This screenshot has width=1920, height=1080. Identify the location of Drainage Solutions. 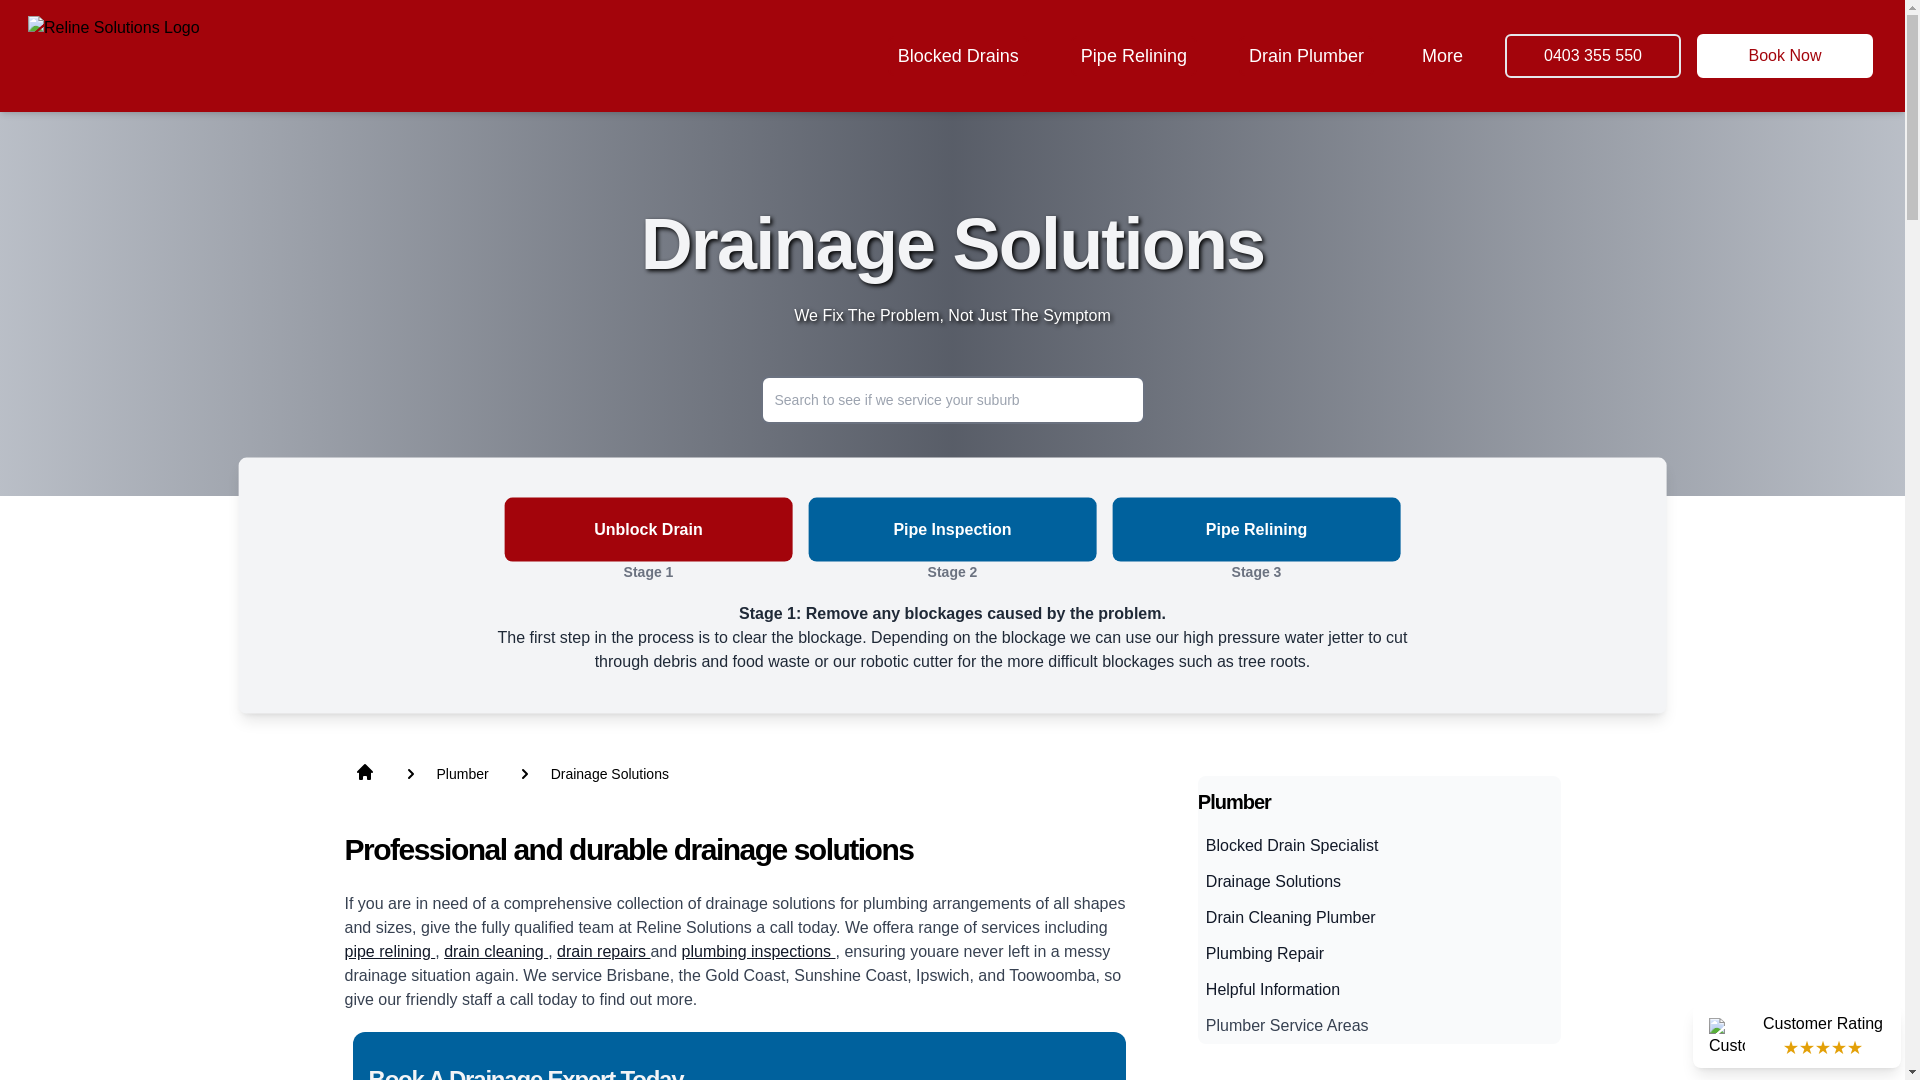
(610, 771).